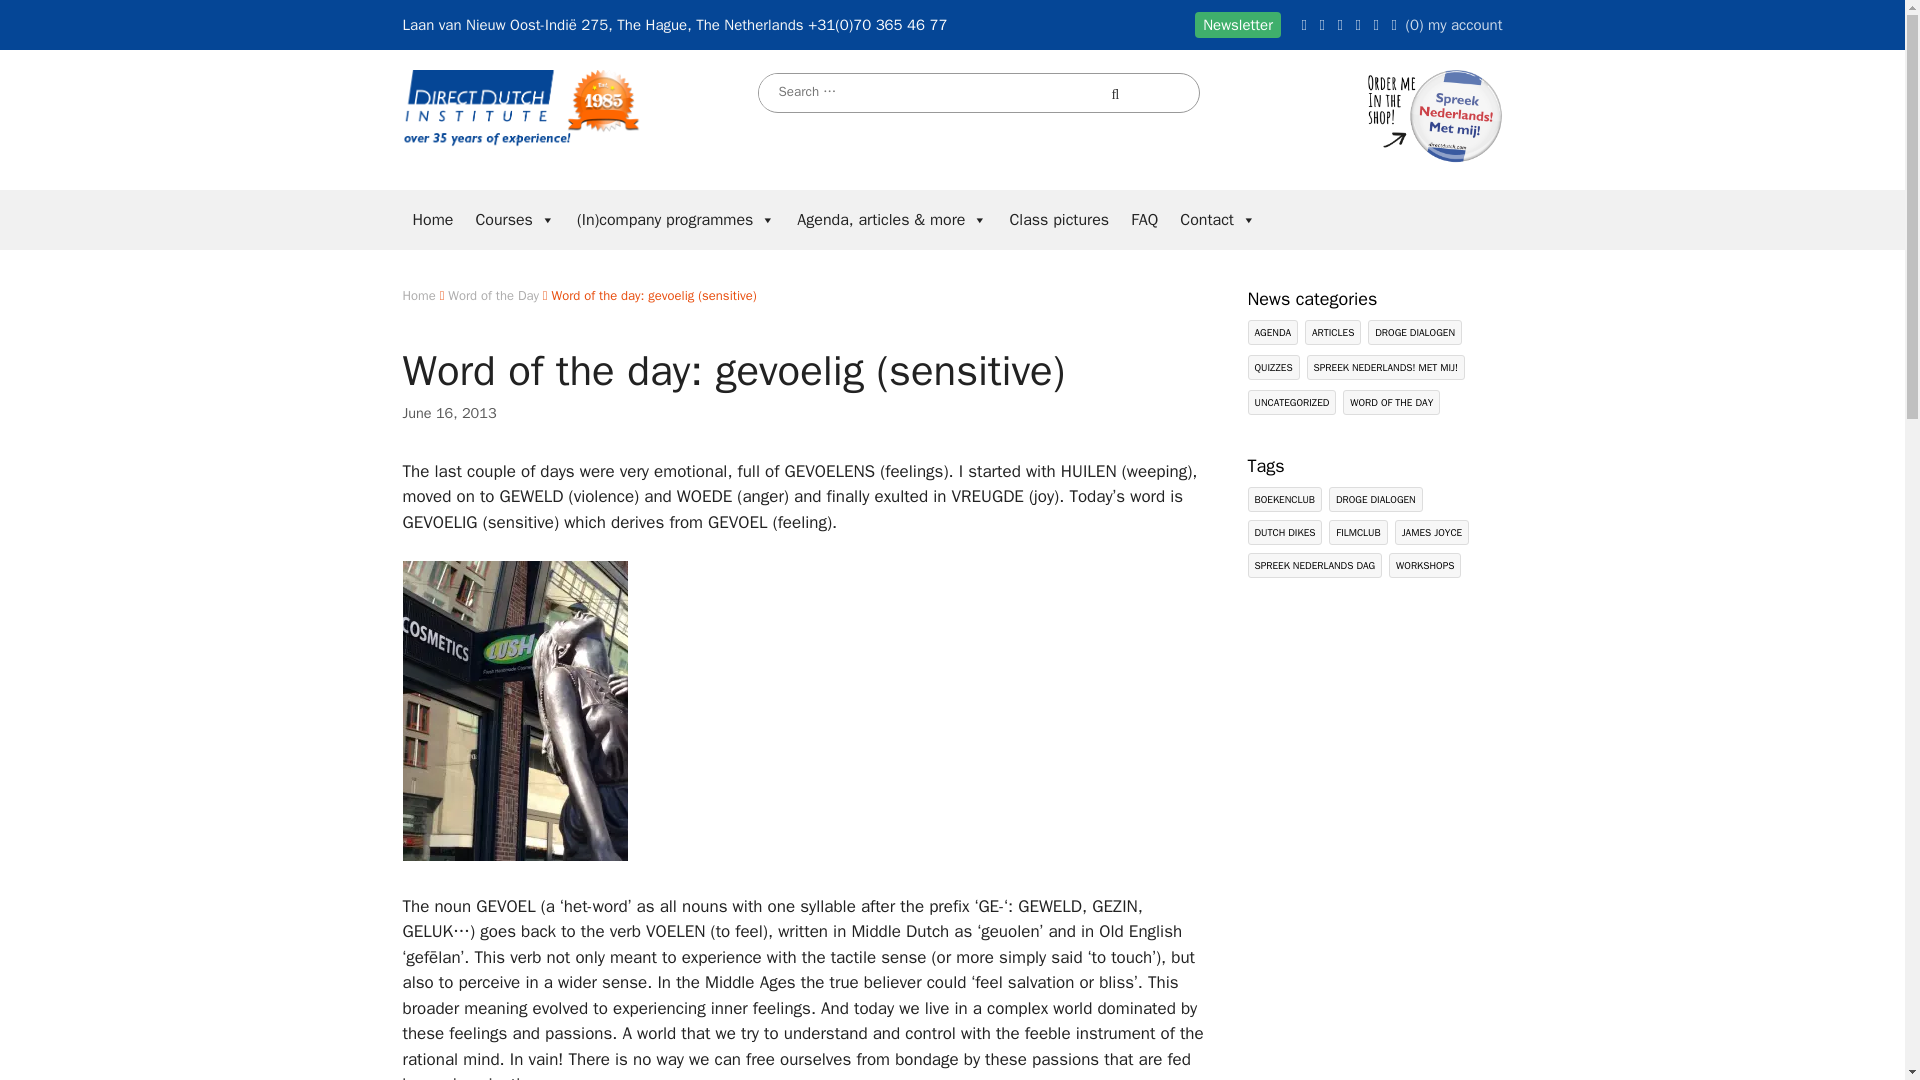 The height and width of the screenshot is (1080, 1920). Describe the element at coordinates (514, 220) in the screenshot. I see `Courses` at that location.